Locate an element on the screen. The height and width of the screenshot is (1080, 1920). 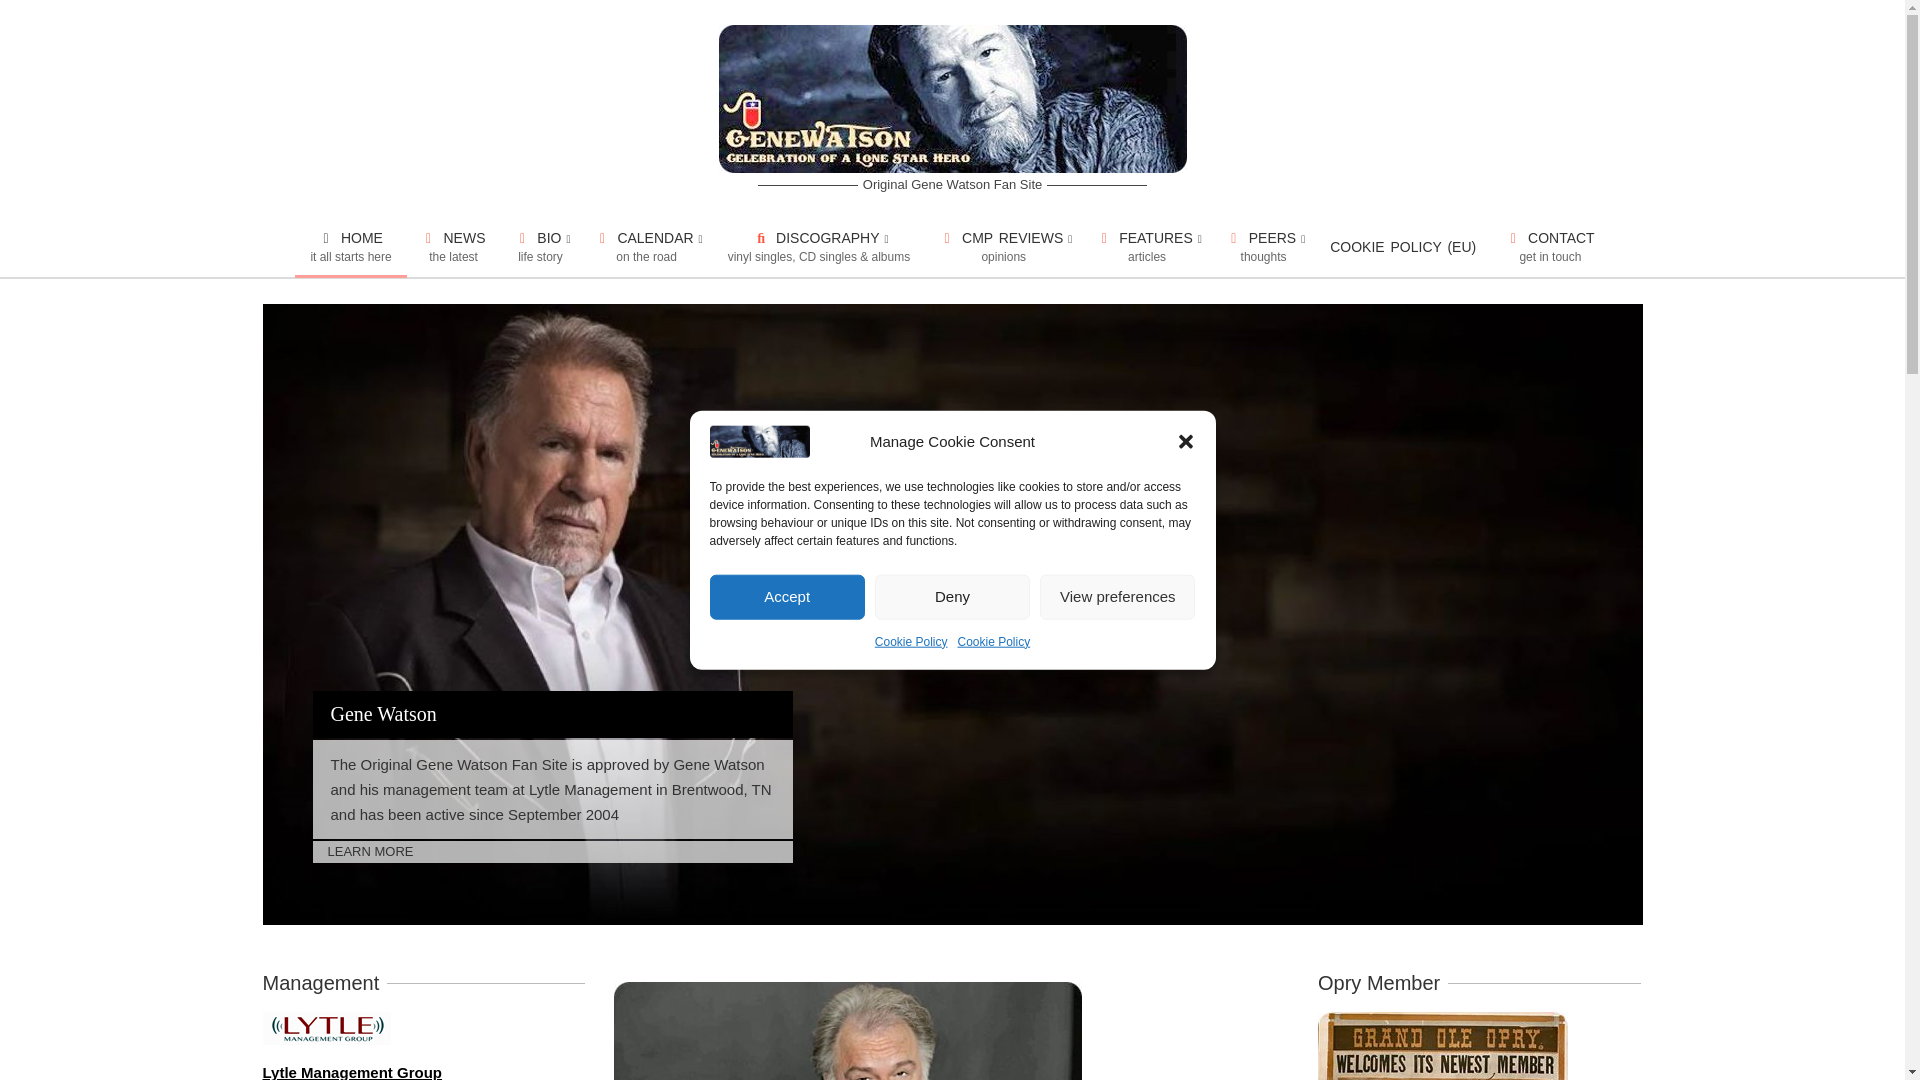
Deny is located at coordinates (646, 247).